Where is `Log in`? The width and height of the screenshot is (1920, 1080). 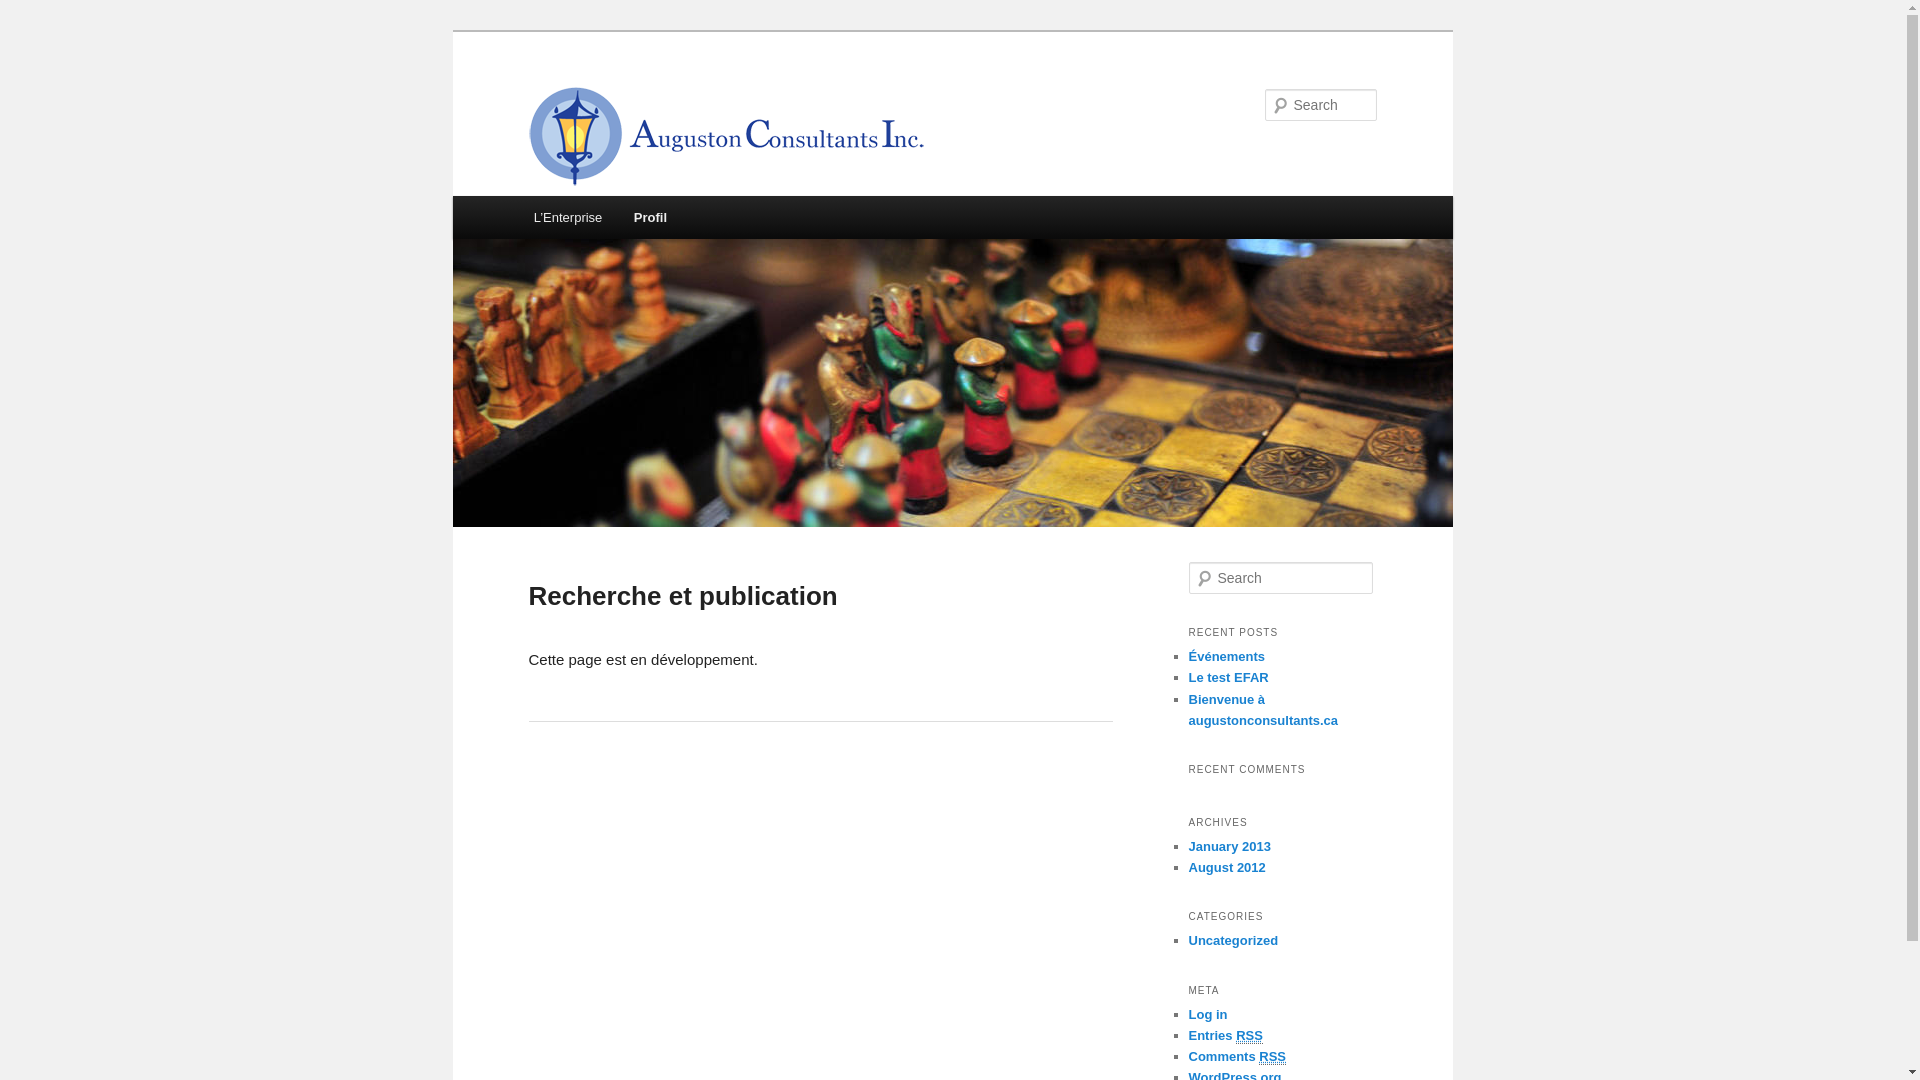 Log in is located at coordinates (1208, 1014).